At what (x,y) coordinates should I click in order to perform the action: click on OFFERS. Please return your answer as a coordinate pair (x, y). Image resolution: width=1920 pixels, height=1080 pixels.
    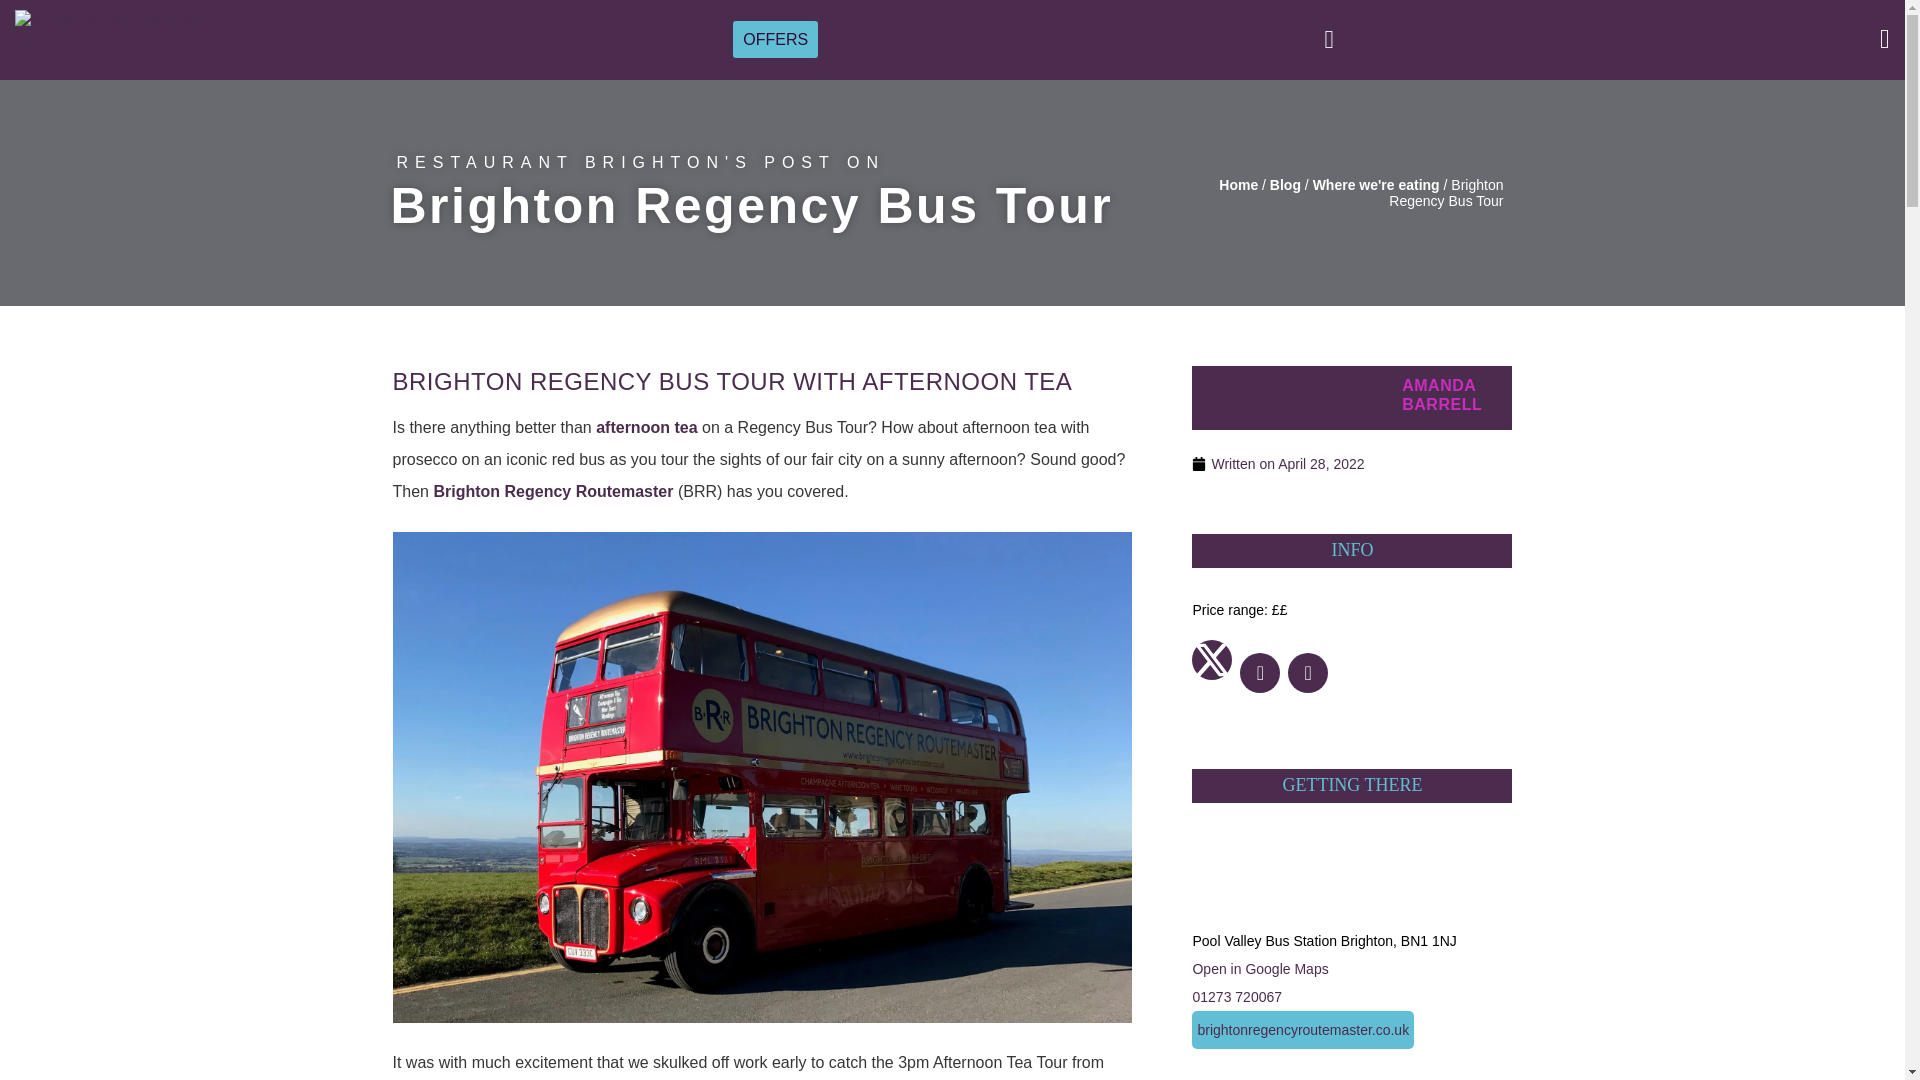
    Looking at the image, I should click on (775, 38).